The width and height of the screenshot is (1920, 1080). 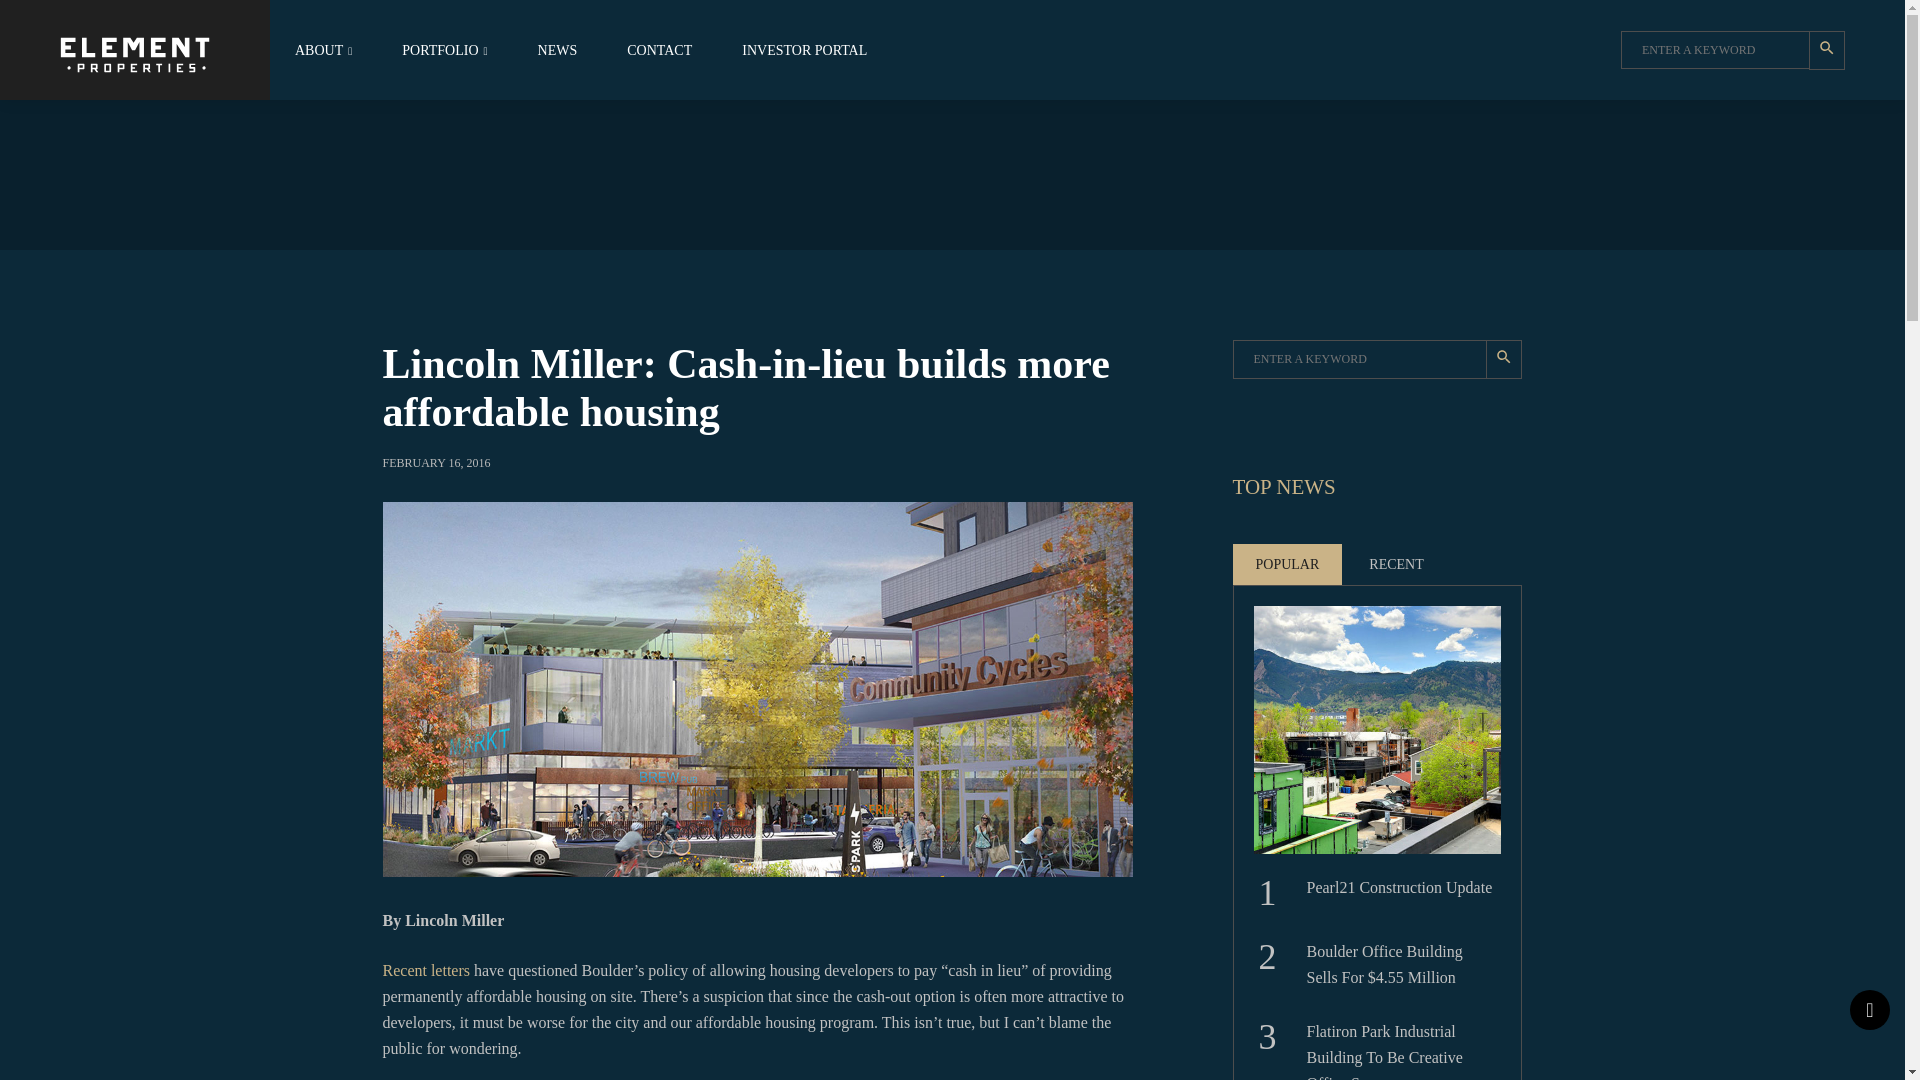 What do you see at coordinates (557, 50) in the screenshot?
I see `NEWS` at bounding box center [557, 50].